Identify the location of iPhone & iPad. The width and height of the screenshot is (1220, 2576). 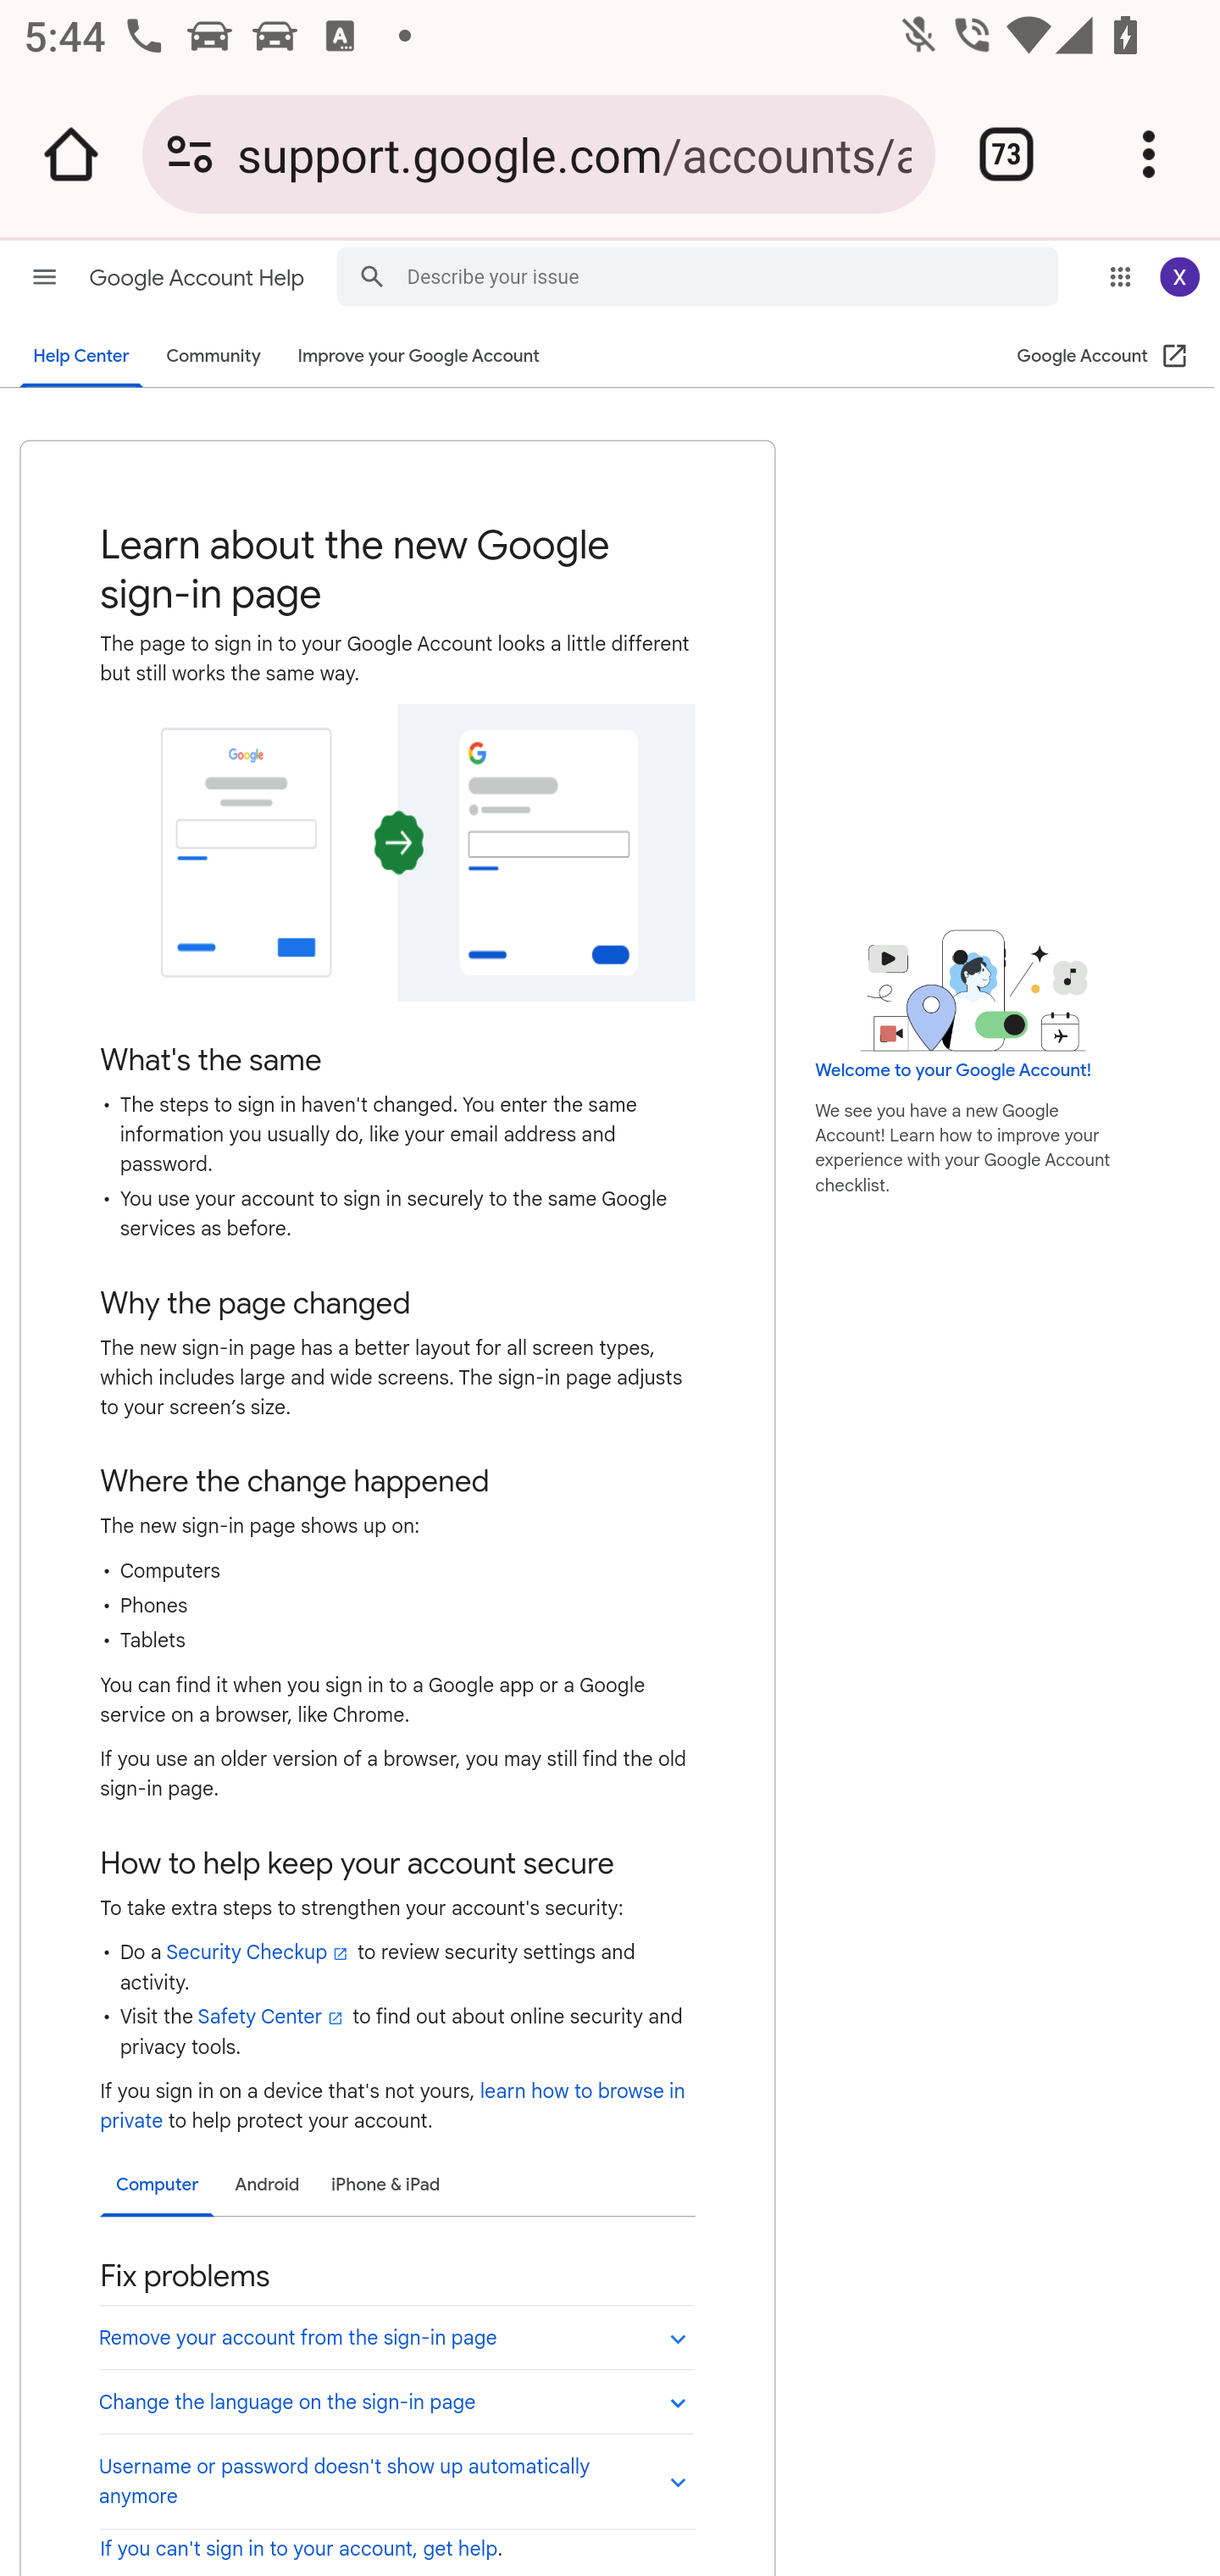
(385, 2185).